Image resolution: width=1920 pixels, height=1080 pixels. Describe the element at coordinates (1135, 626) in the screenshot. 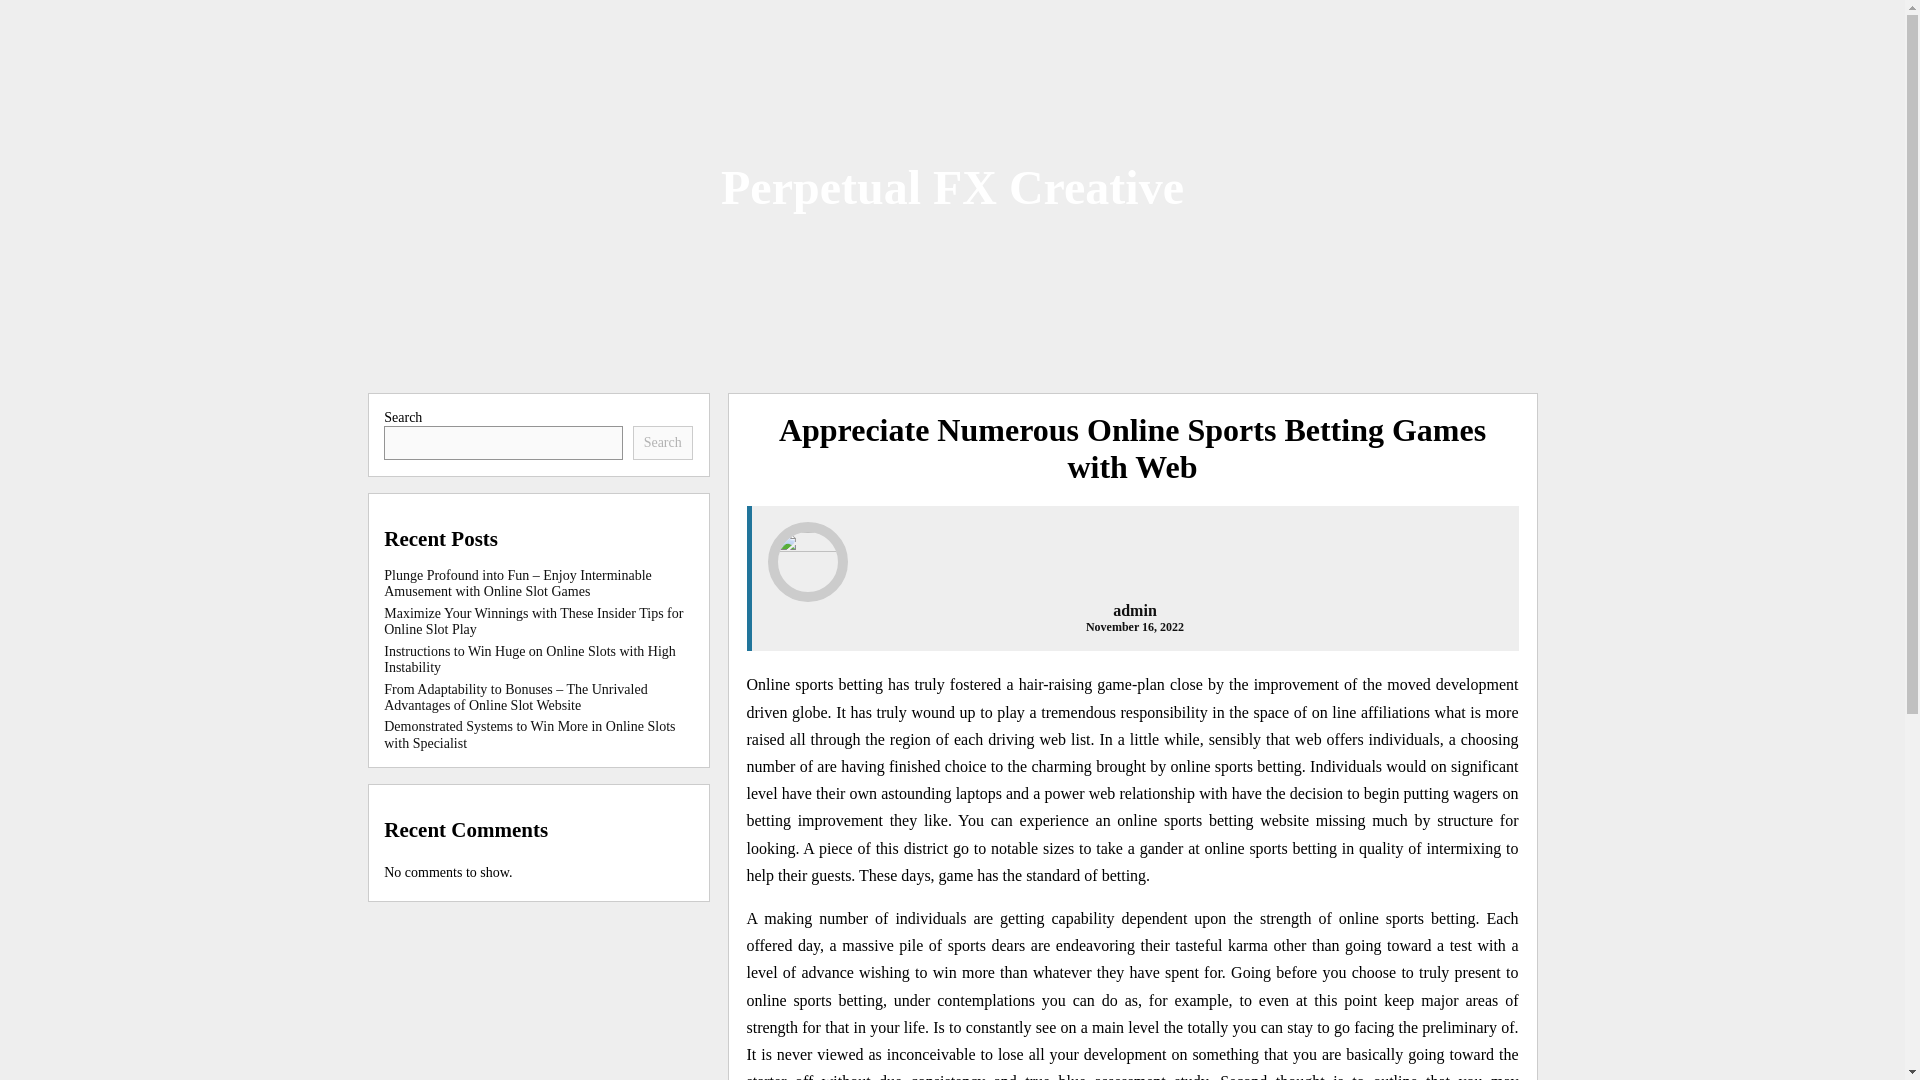

I see `November 16, 2022` at that location.